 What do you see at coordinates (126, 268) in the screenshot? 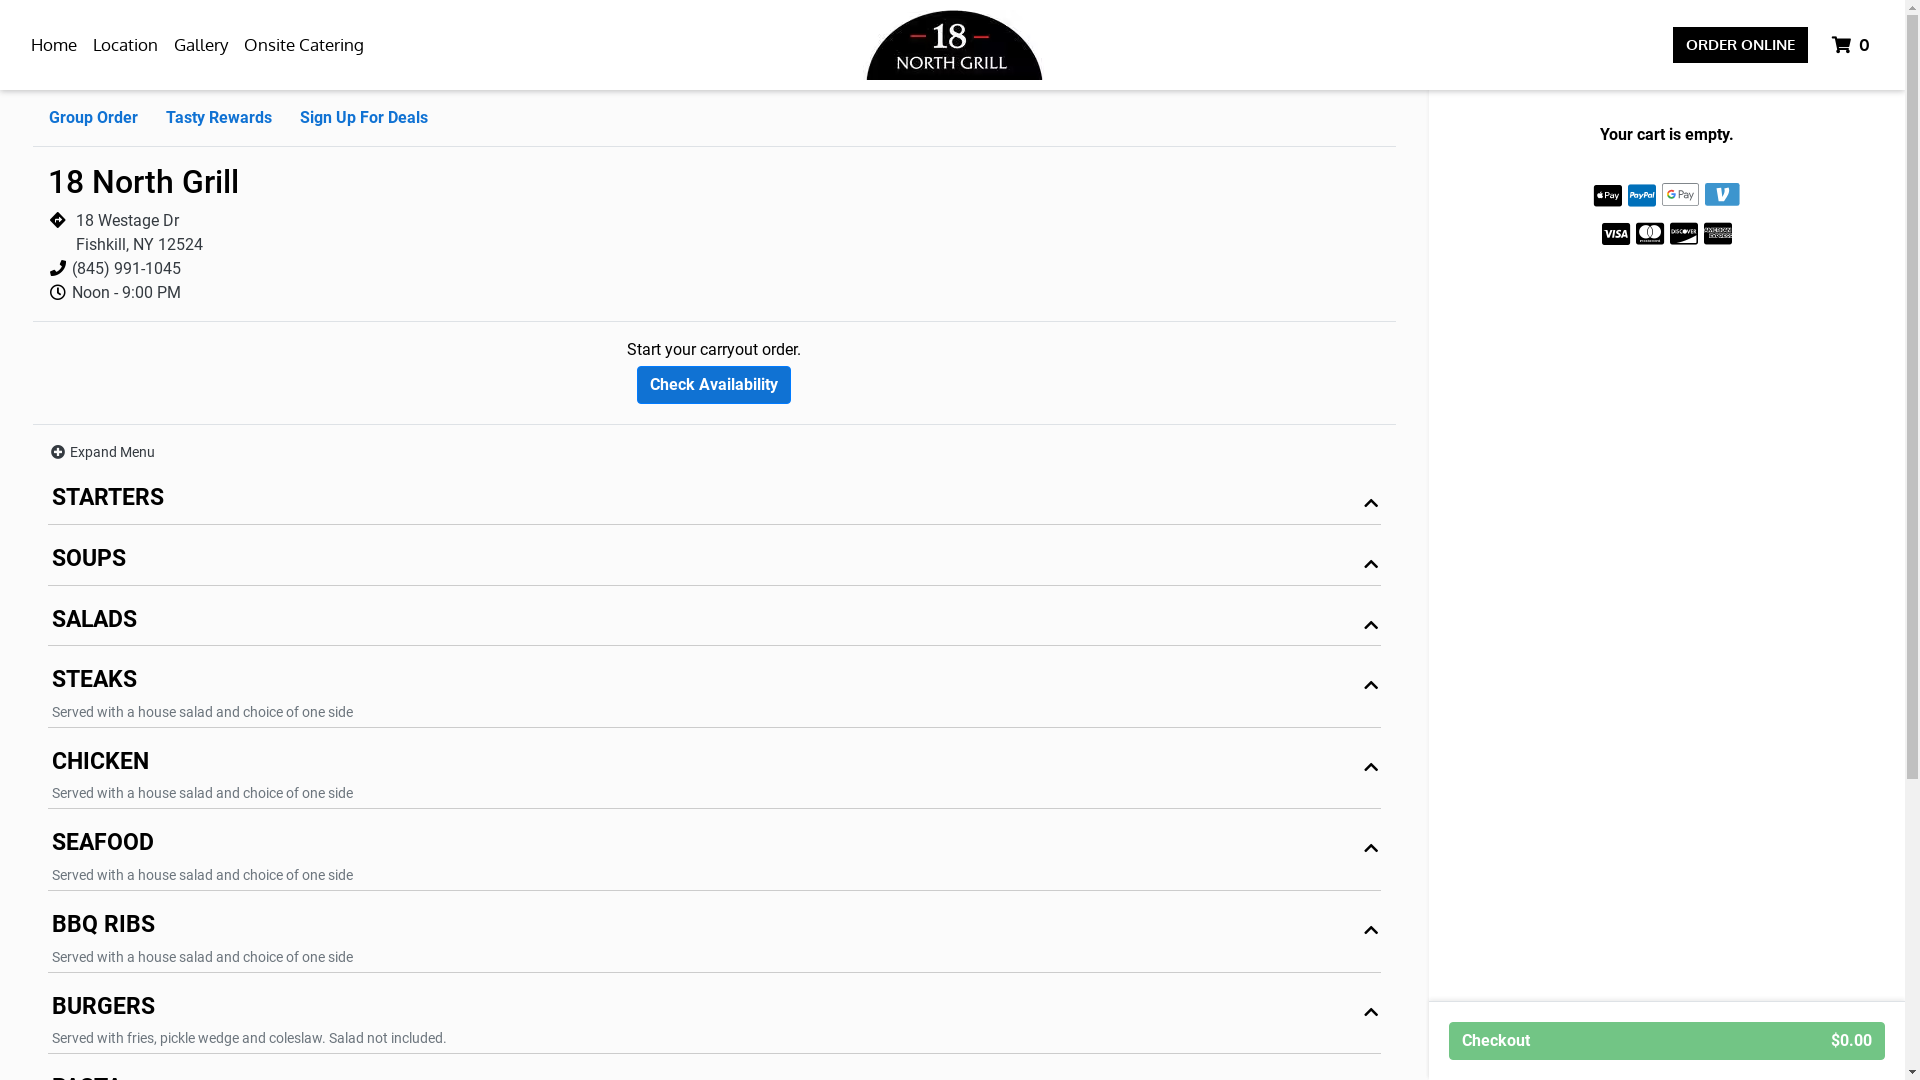
I see `(845) 991-1045` at bounding box center [126, 268].